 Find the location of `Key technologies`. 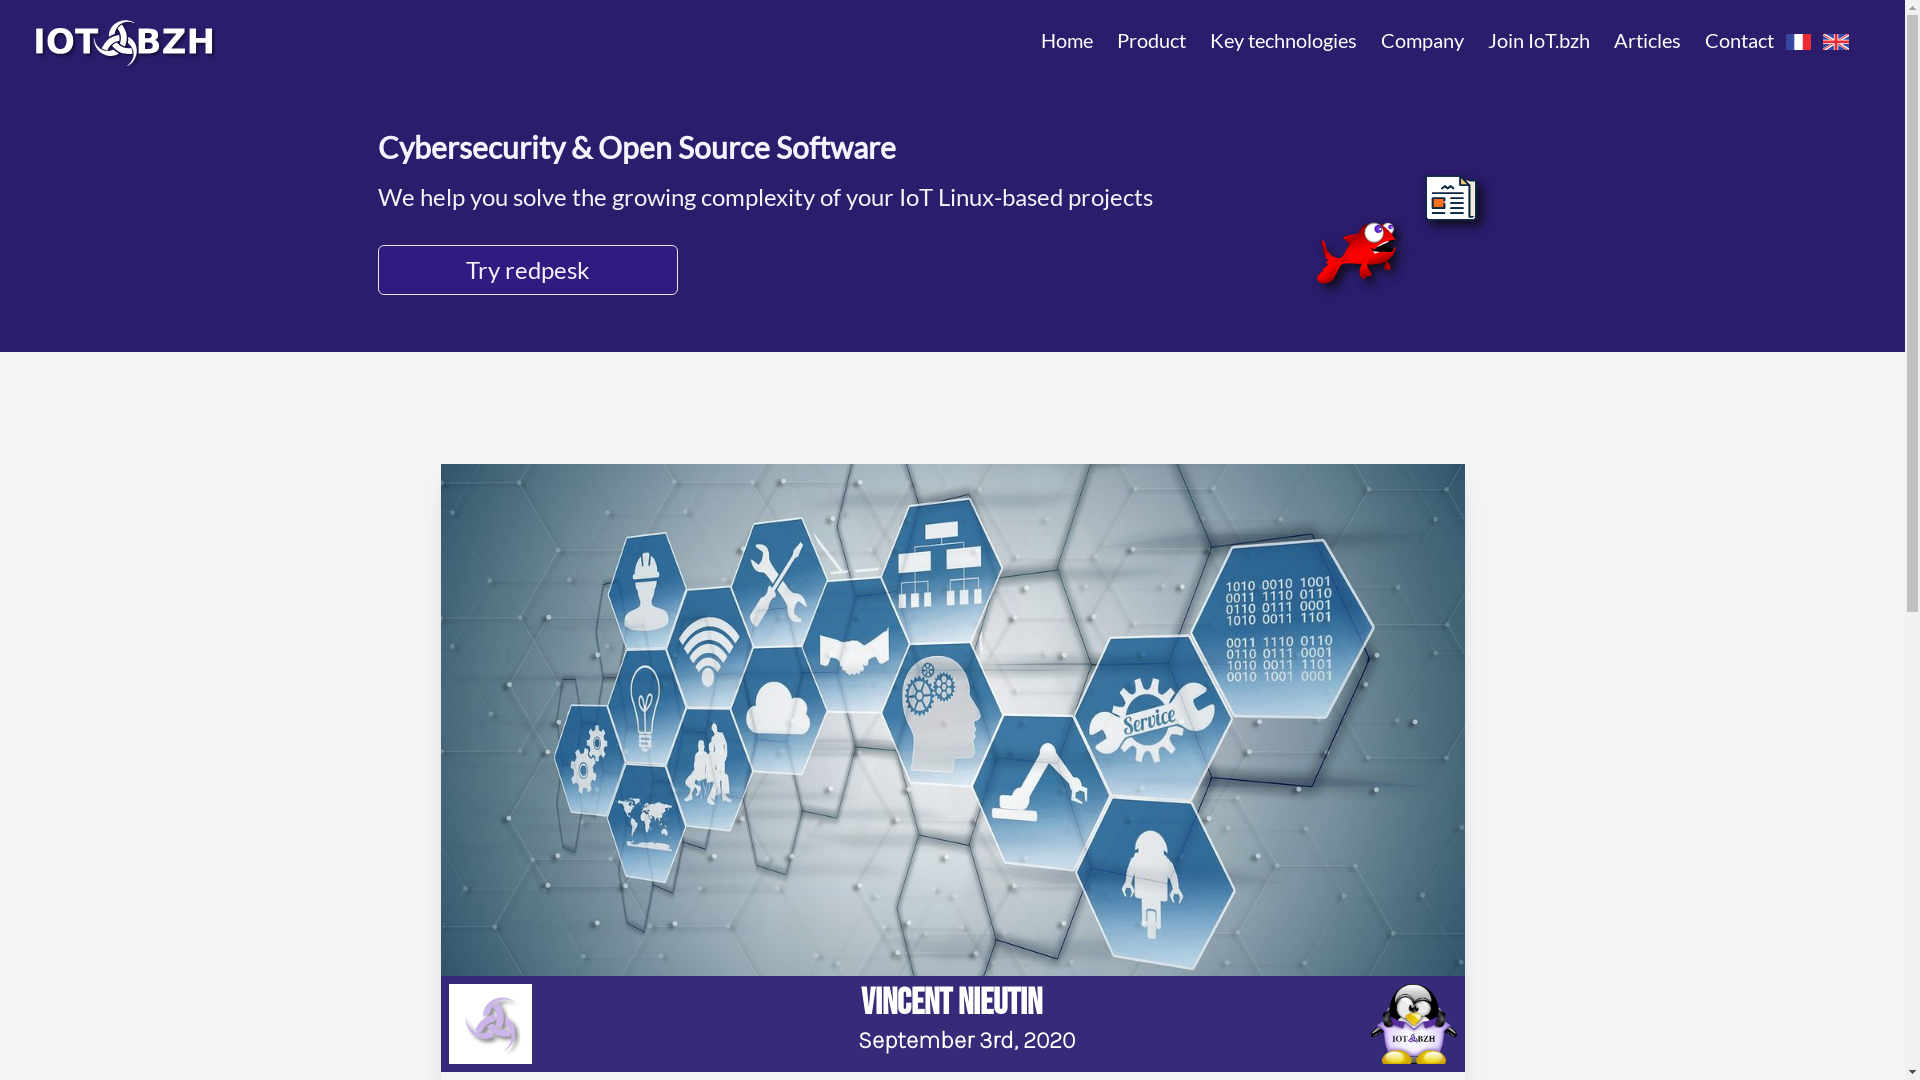

Key technologies is located at coordinates (1284, 40).